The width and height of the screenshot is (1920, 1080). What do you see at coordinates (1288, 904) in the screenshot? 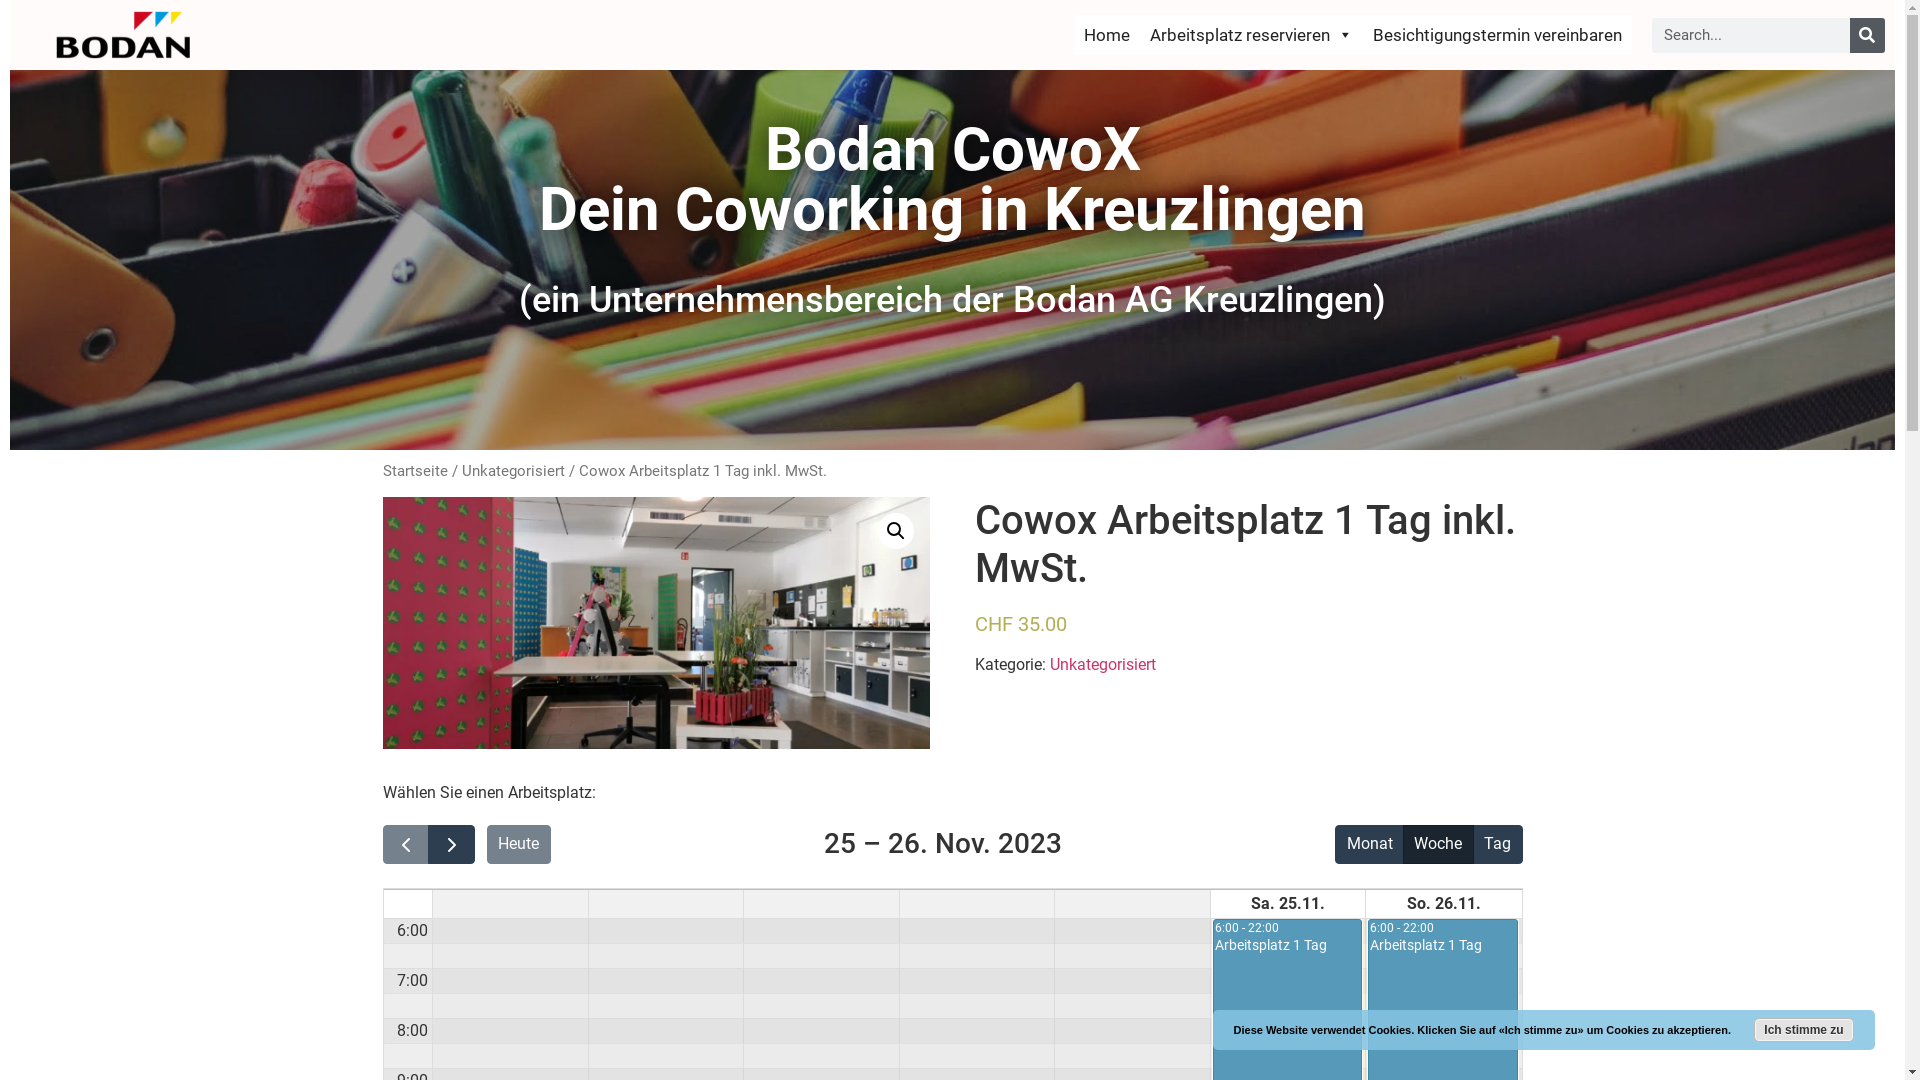
I see `Sa. 25.11.` at bounding box center [1288, 904].